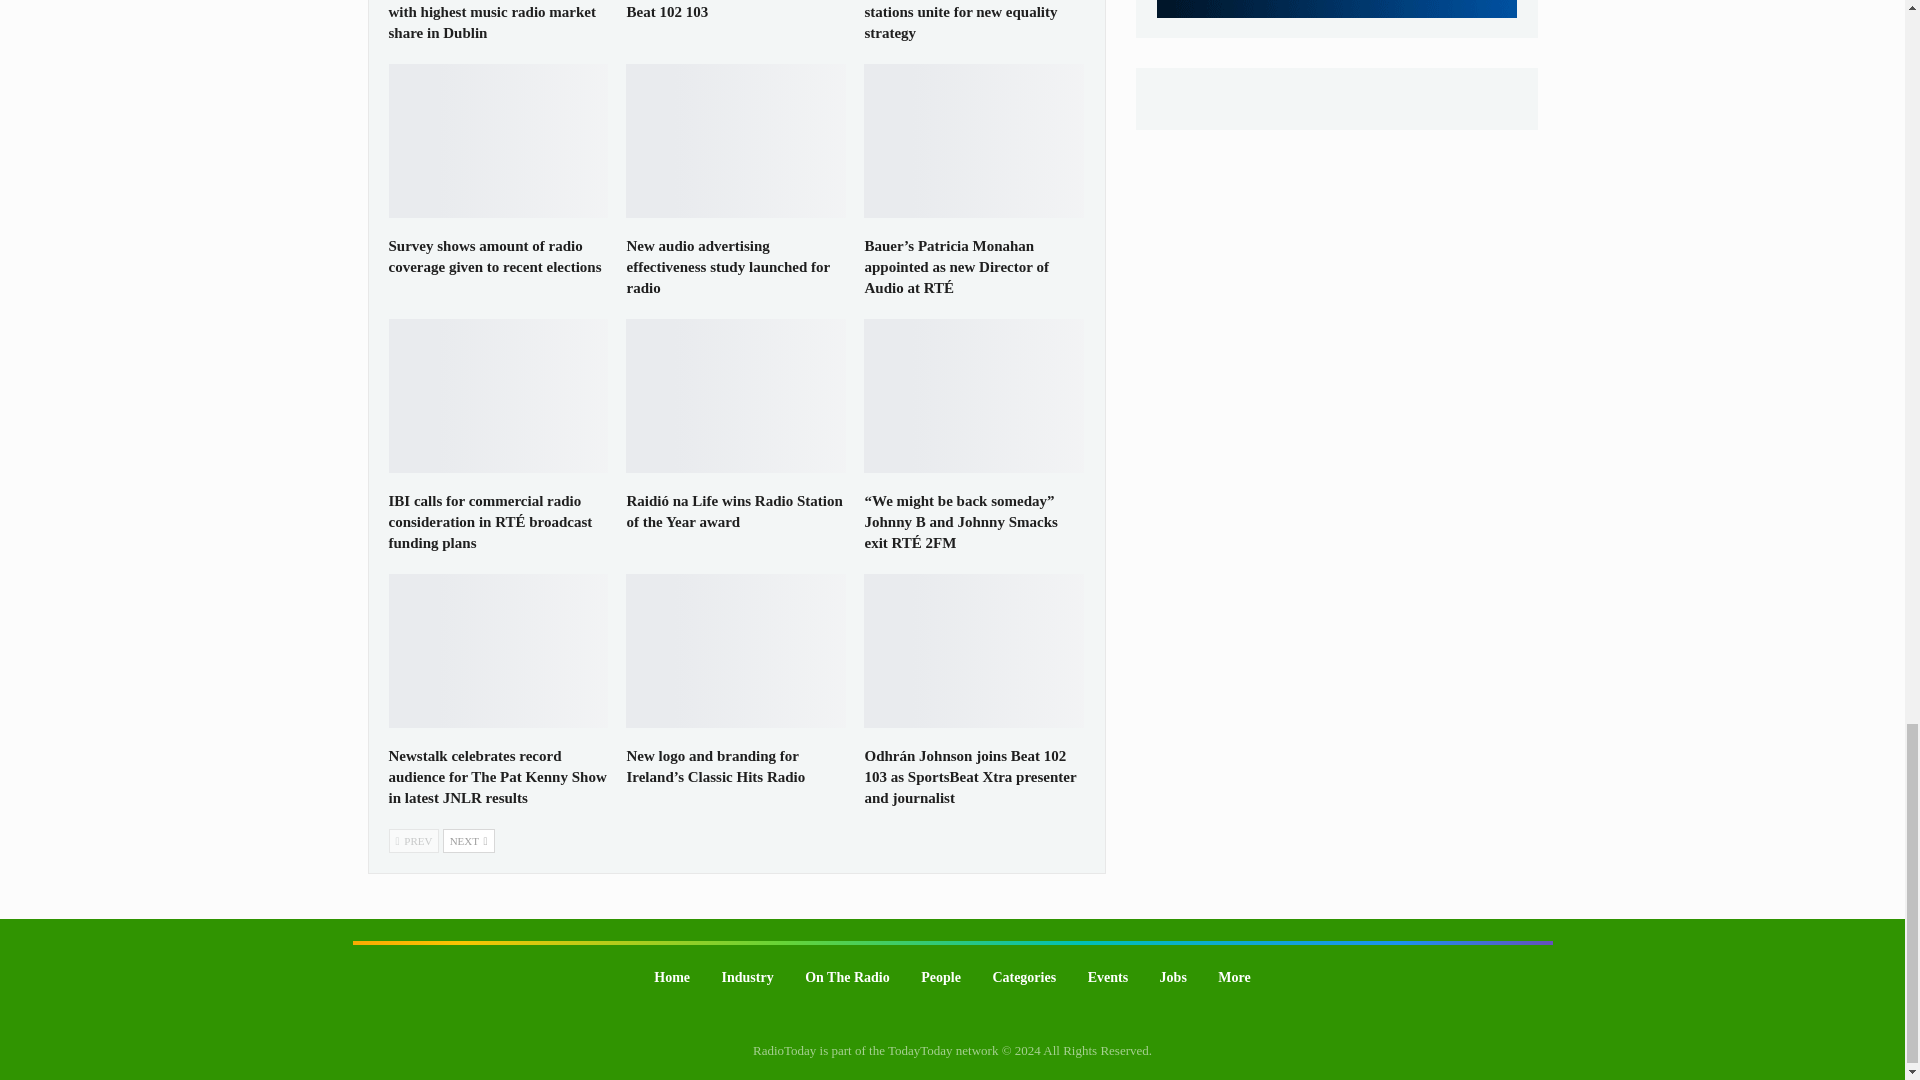 The height and width of the screenshot is (1080, 1920). What do you see at coordinates (727, 10) in the screenshot?
I see `Bauer finalises its acquisition of Beat 102 103` at bounding box center [727, 10].